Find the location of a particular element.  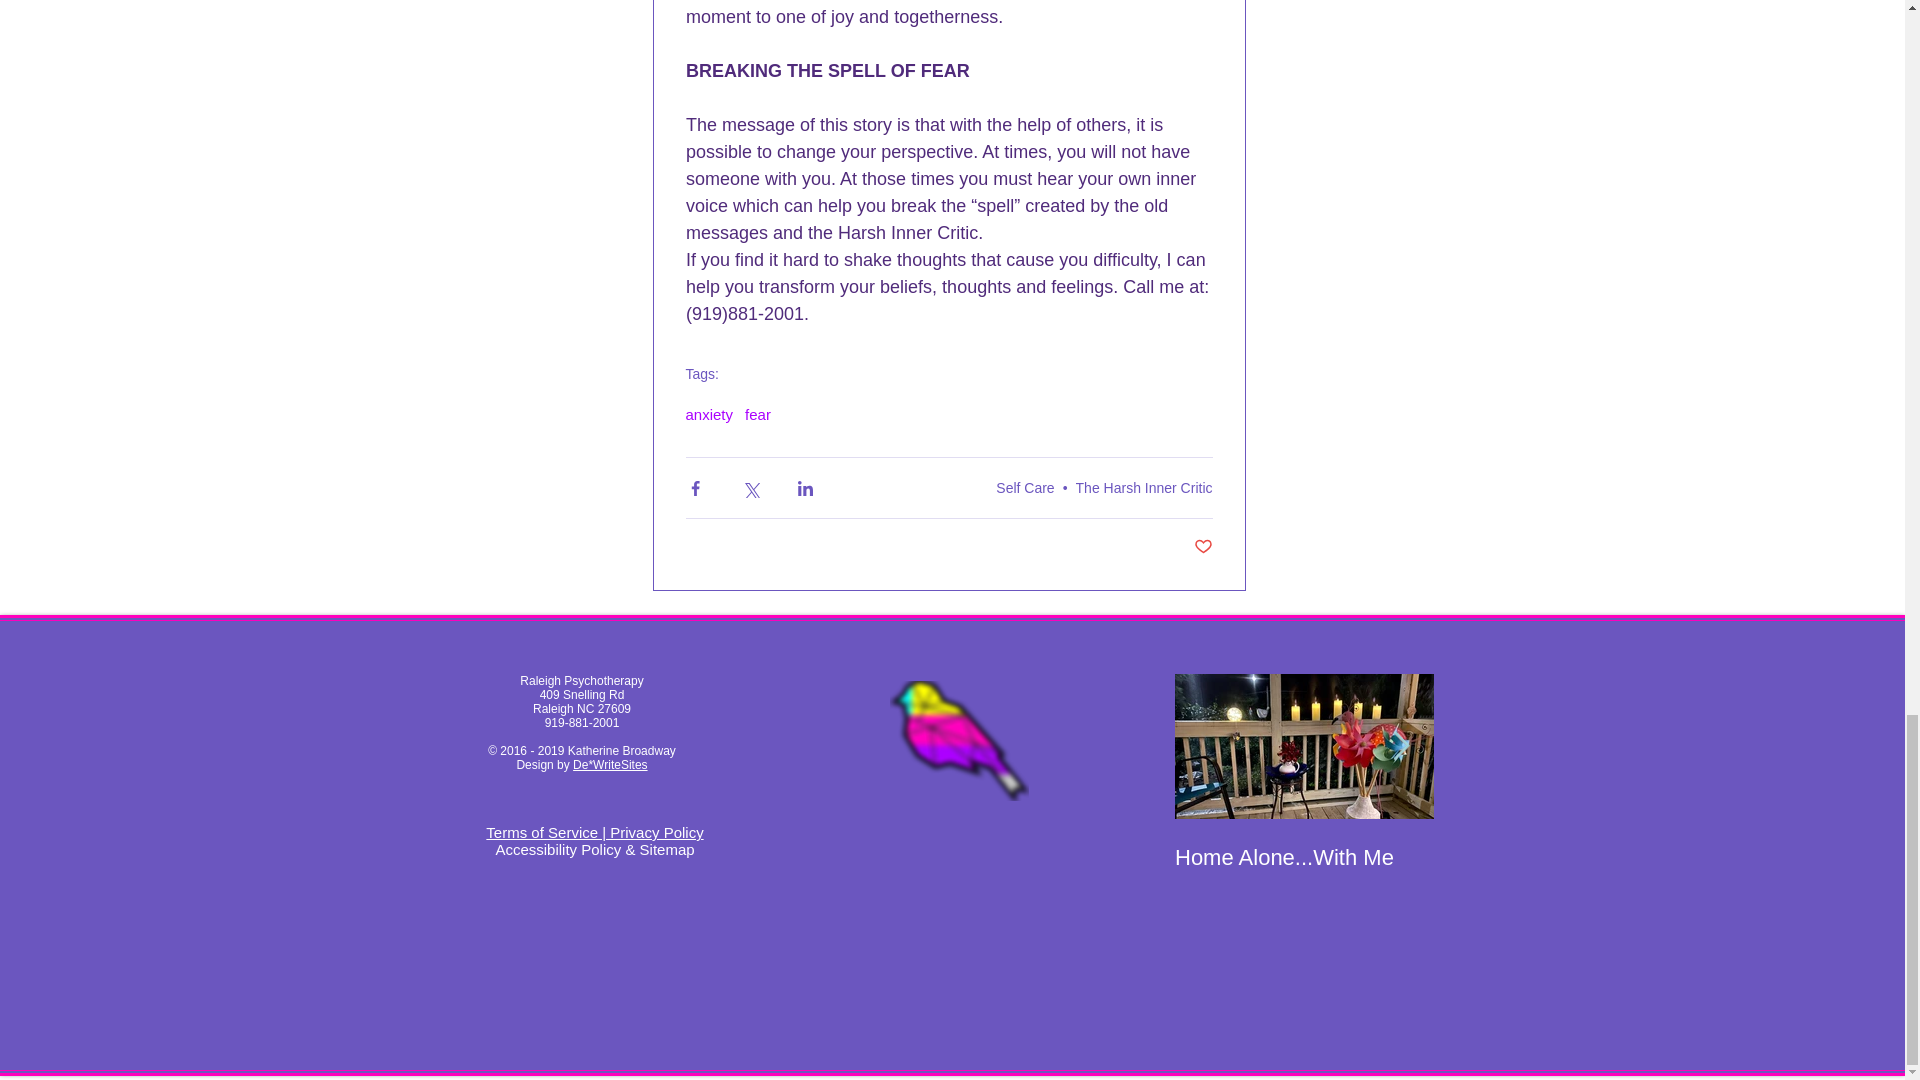

Home Alone...With Me is located at coordinates (1302, 857).